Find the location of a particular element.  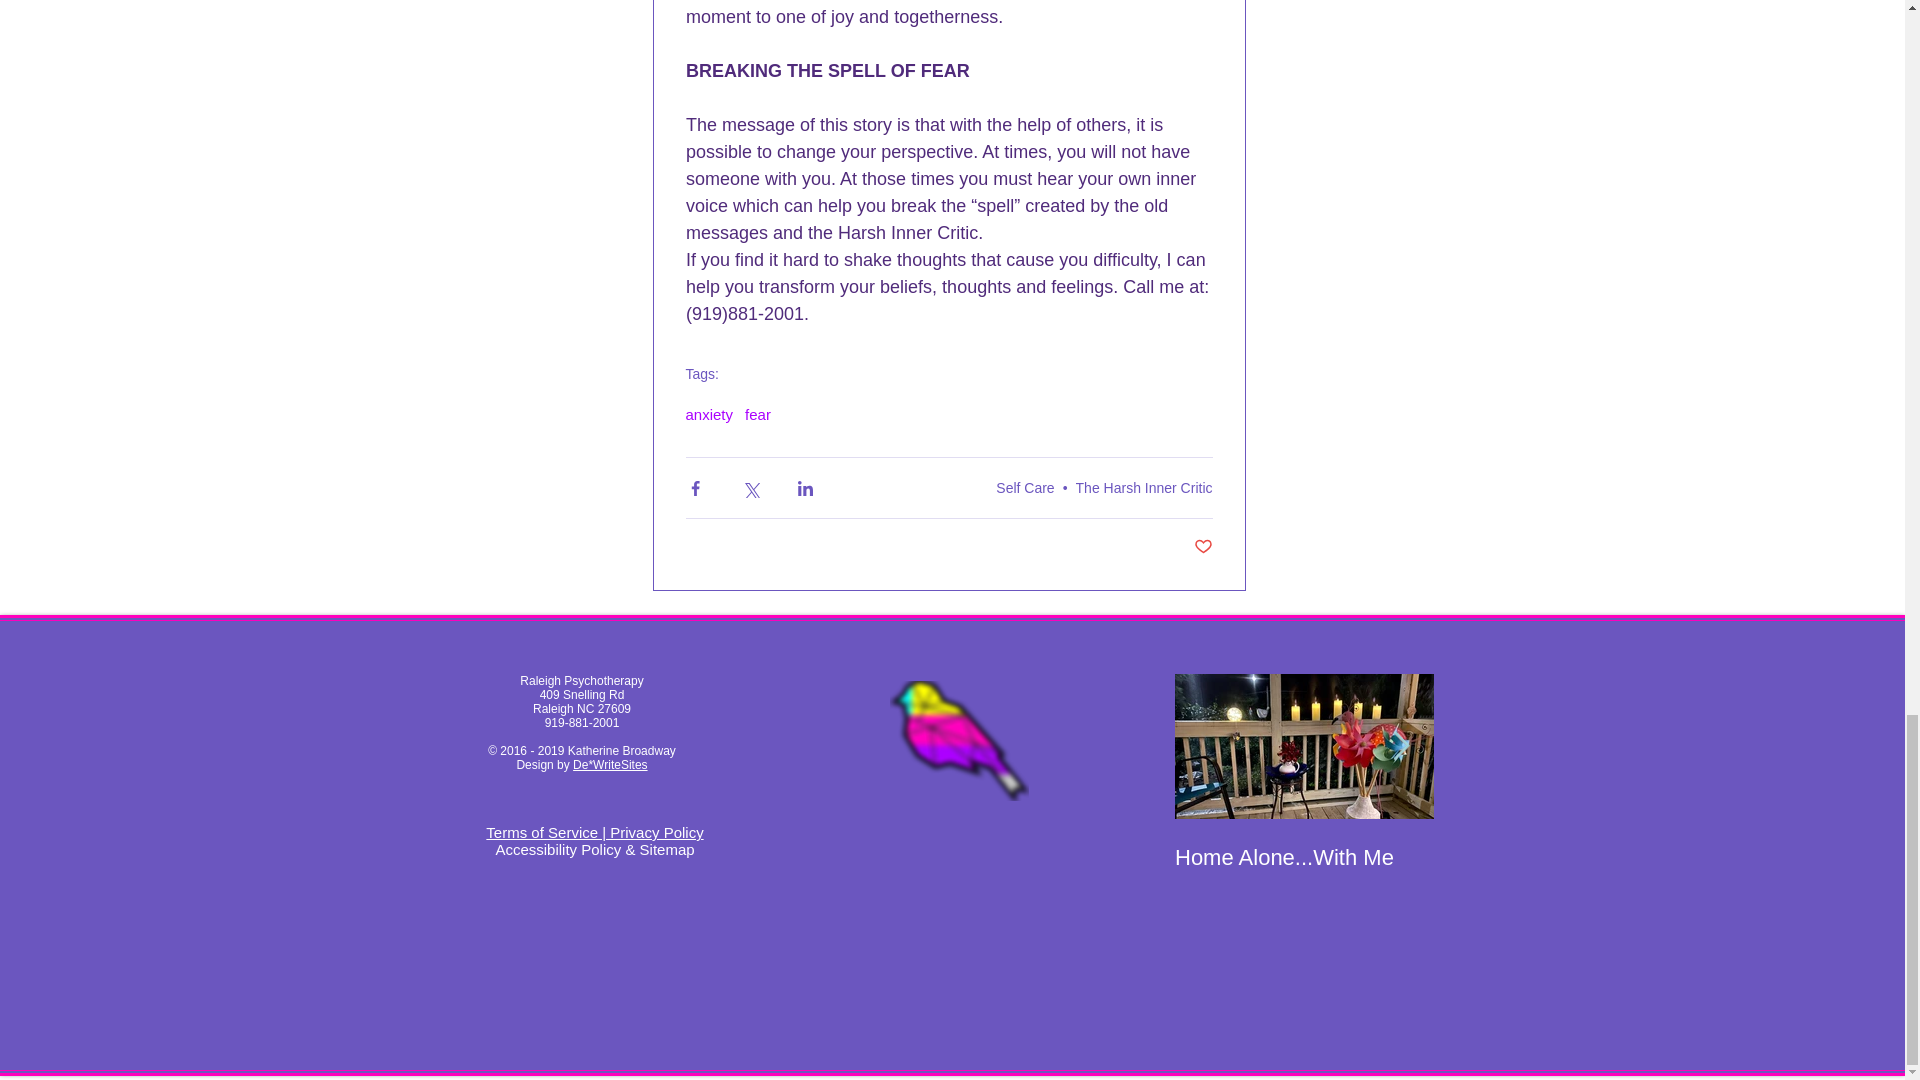

Home Alone...With Me is located at coordinates (1302, 857).